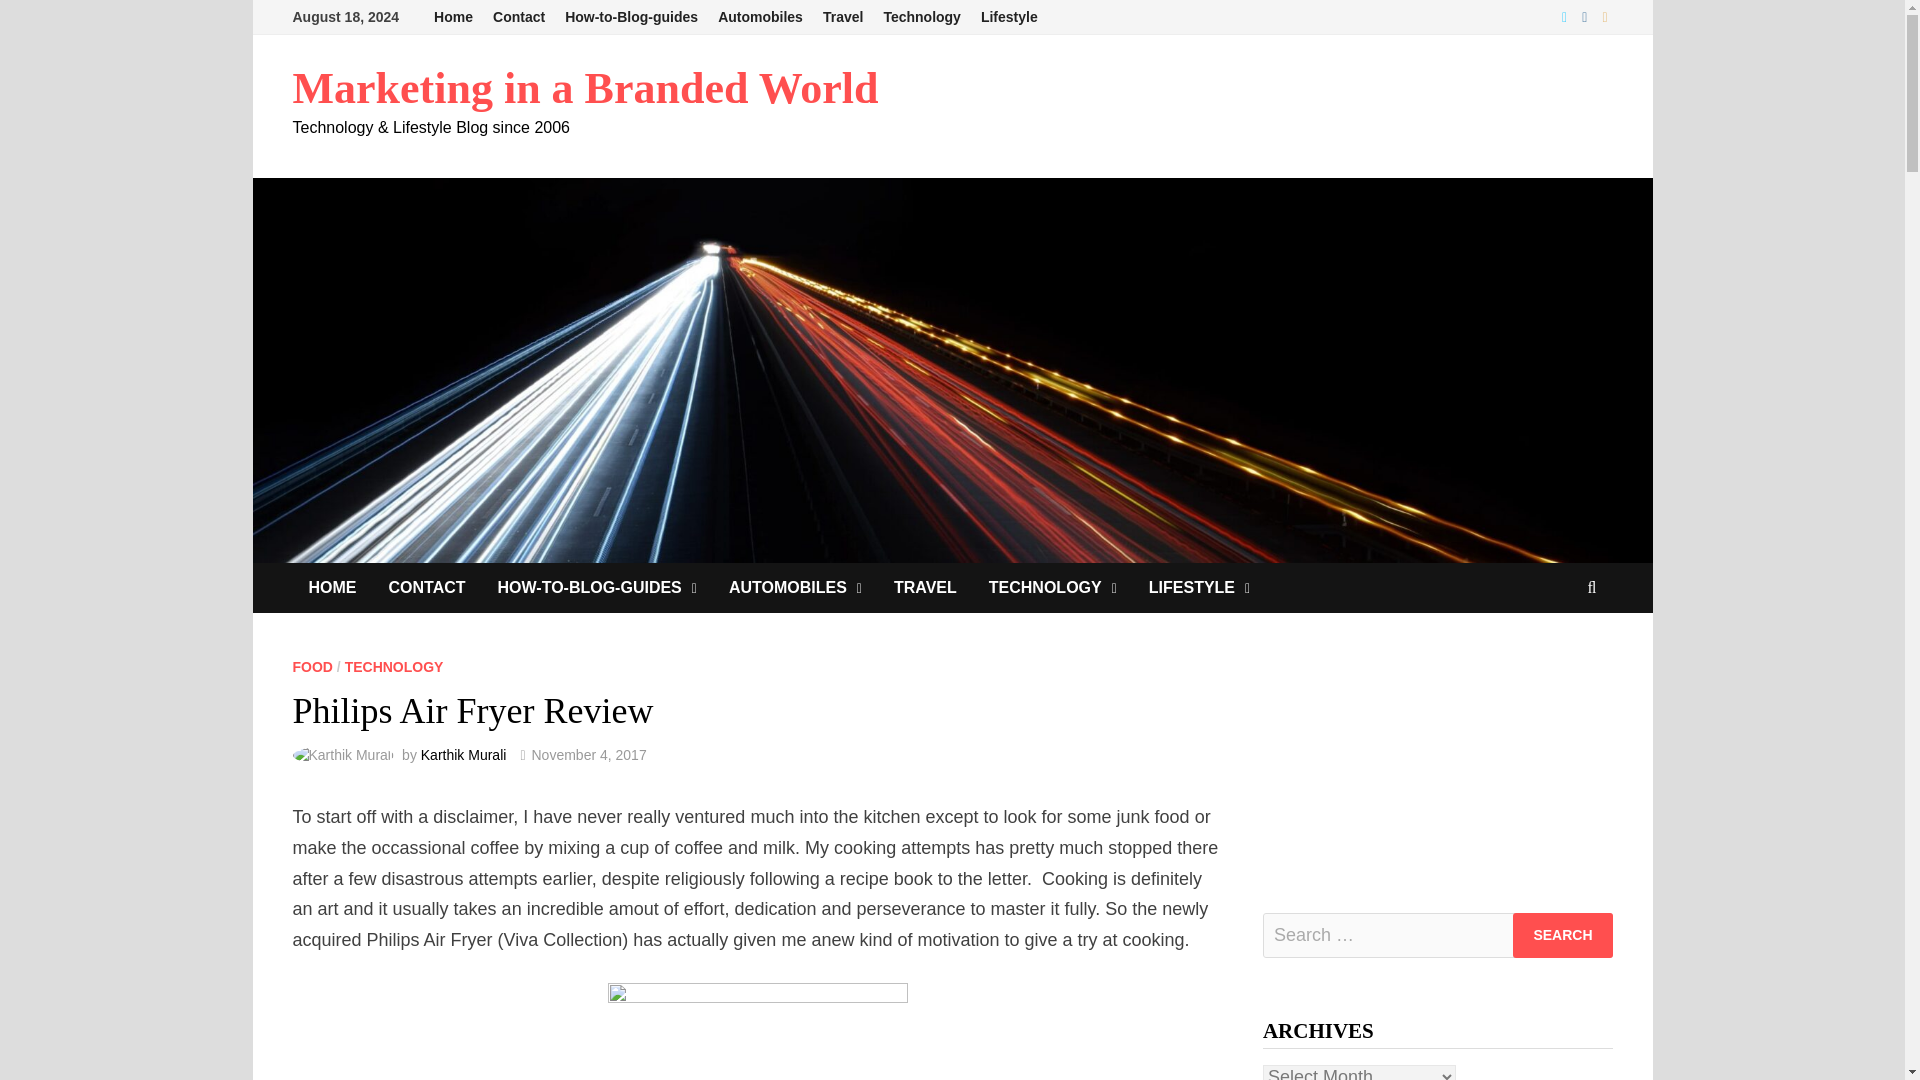 This screenshot has width=1920, height=1080. What do you see at coordinates (584, 88) in the screenshot?
I see `Marketing in a Branded World` at bounding box center [584, 88].